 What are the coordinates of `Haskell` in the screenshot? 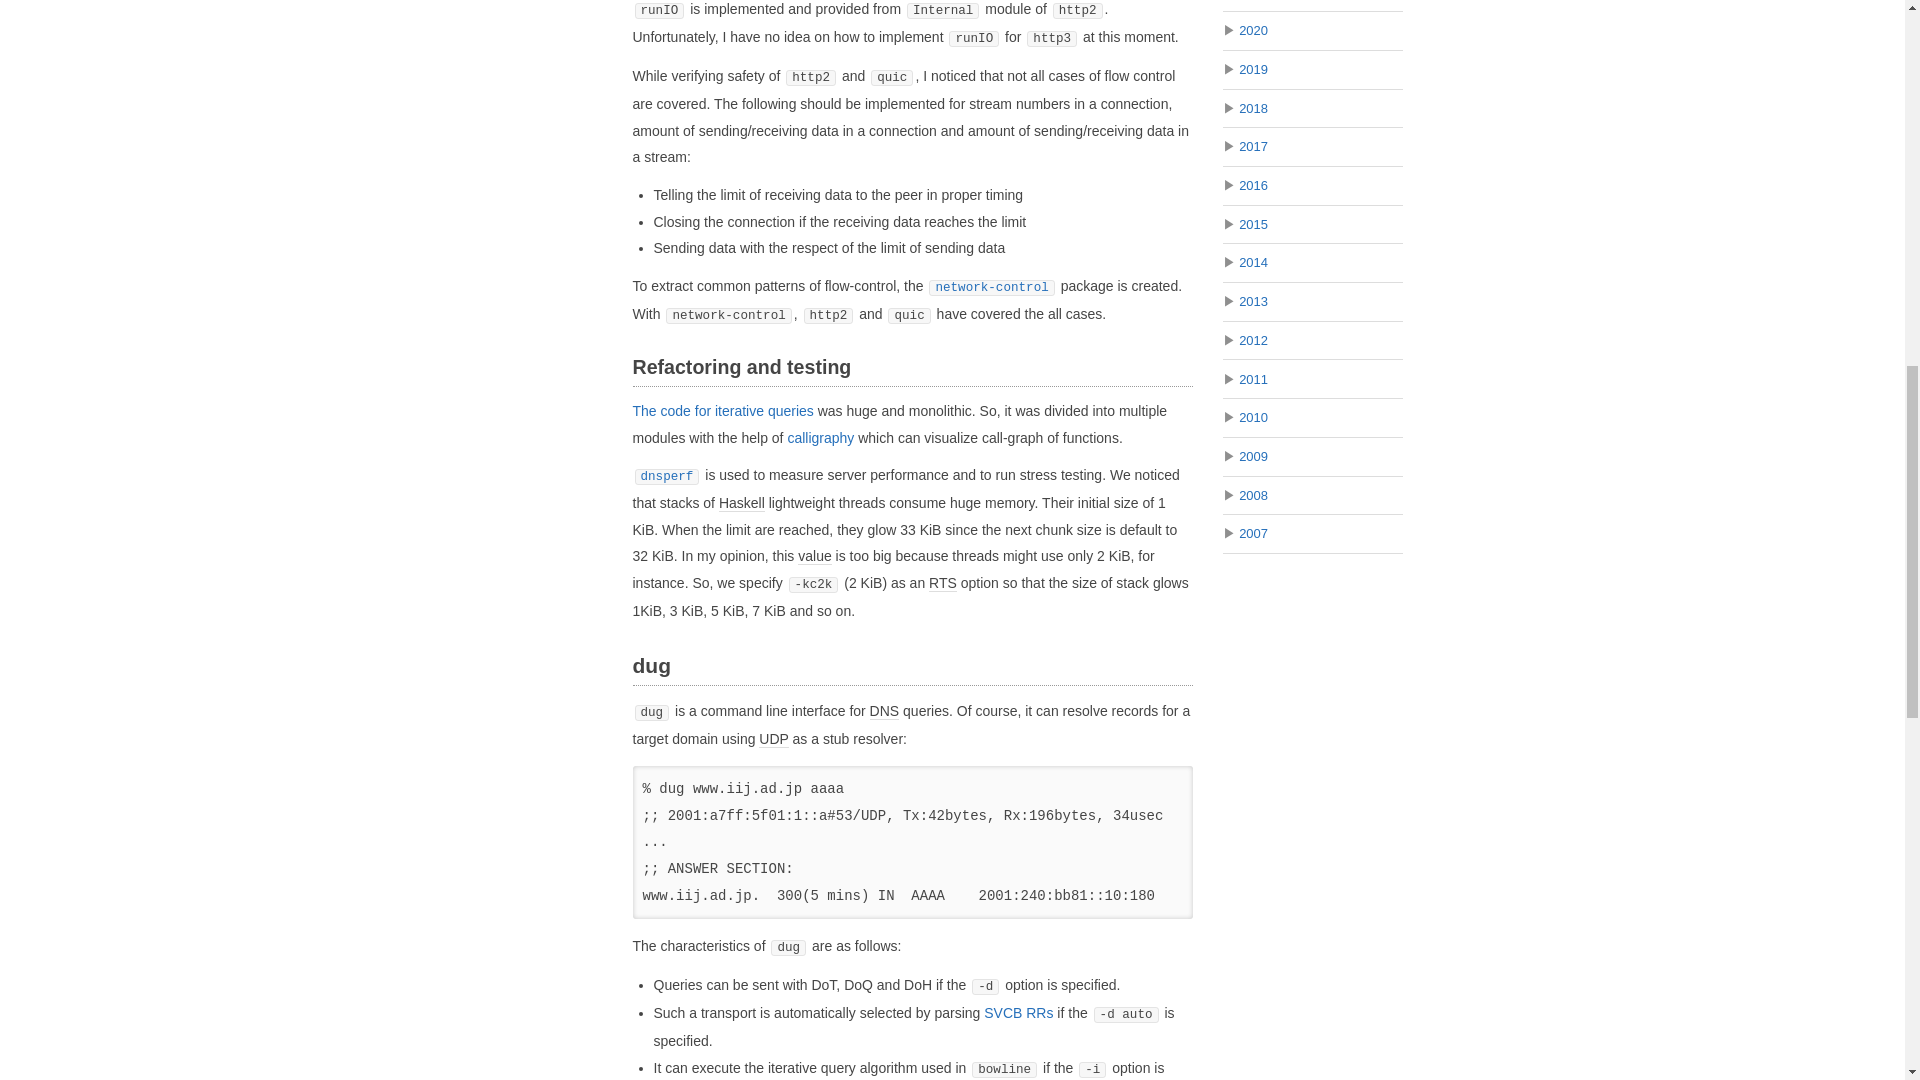 It's located at (741, 502).